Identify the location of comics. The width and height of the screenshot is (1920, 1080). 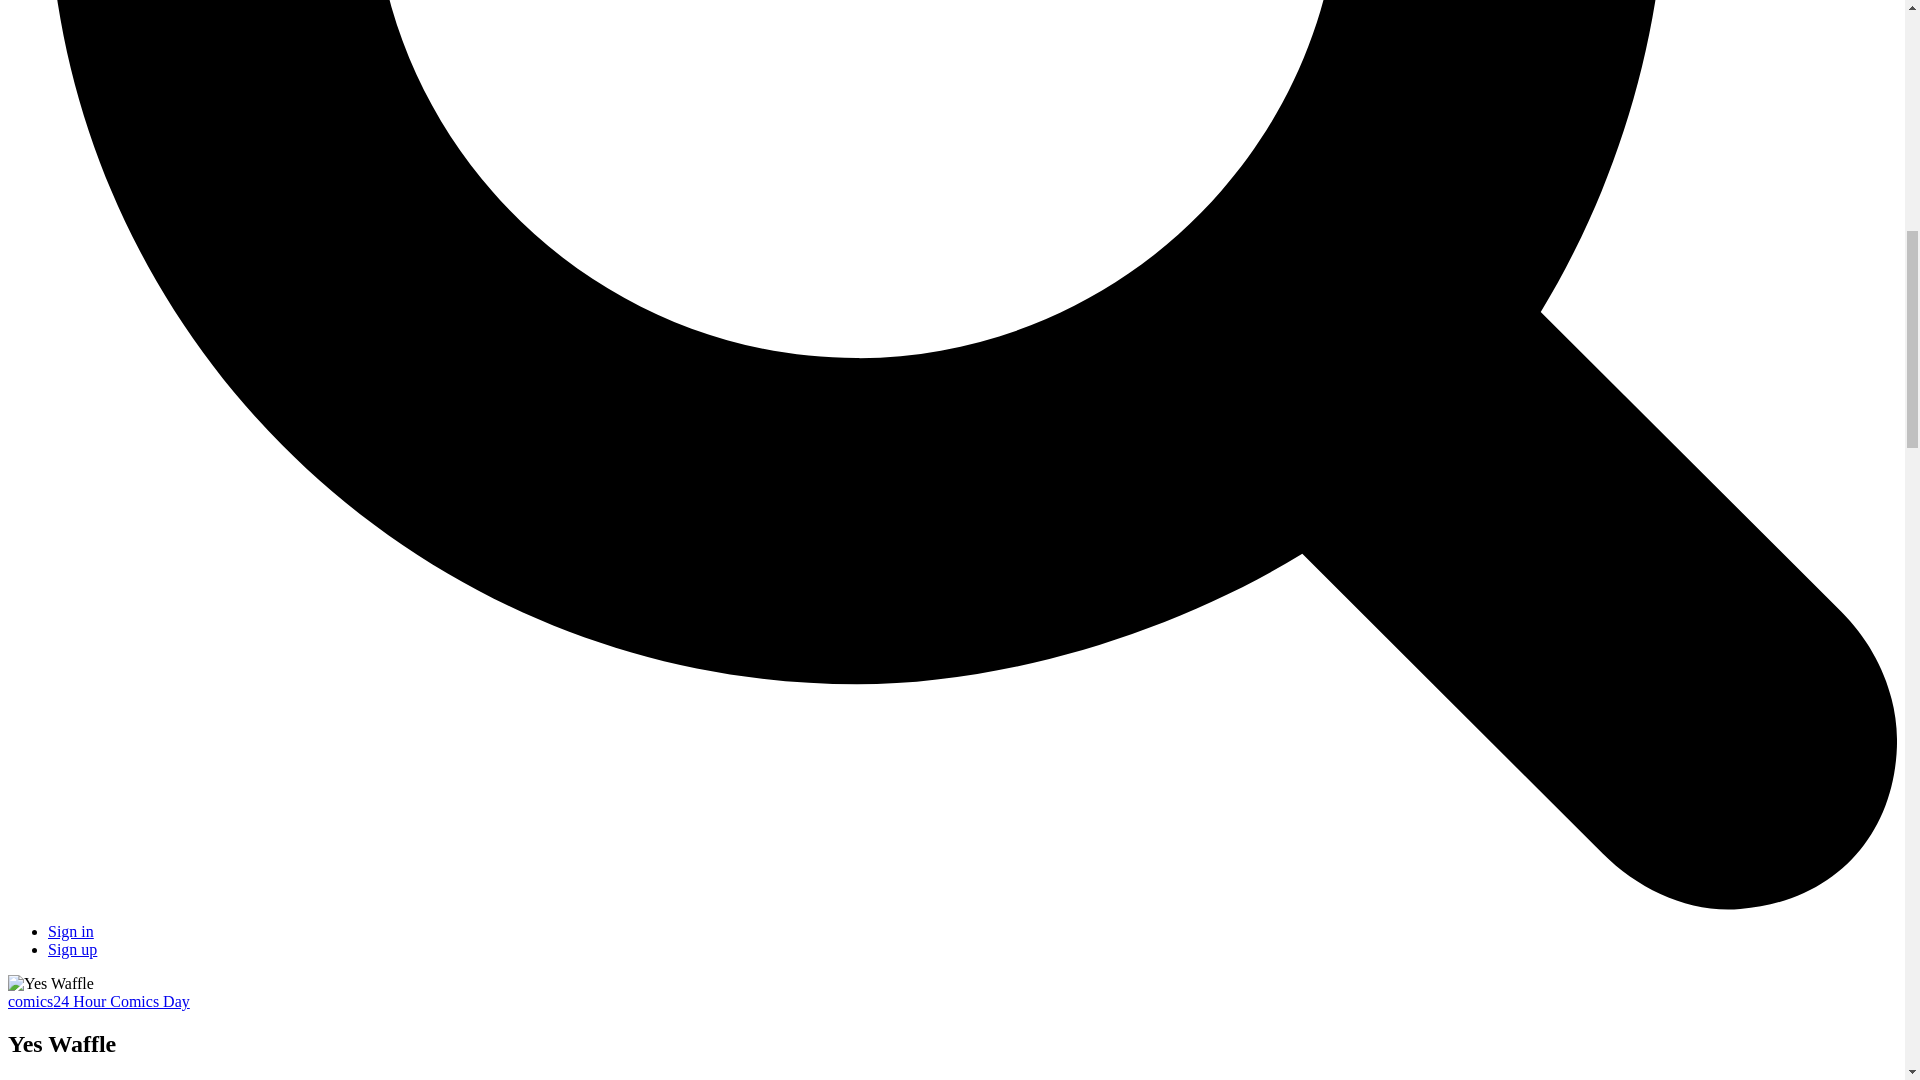
(30, 1000).